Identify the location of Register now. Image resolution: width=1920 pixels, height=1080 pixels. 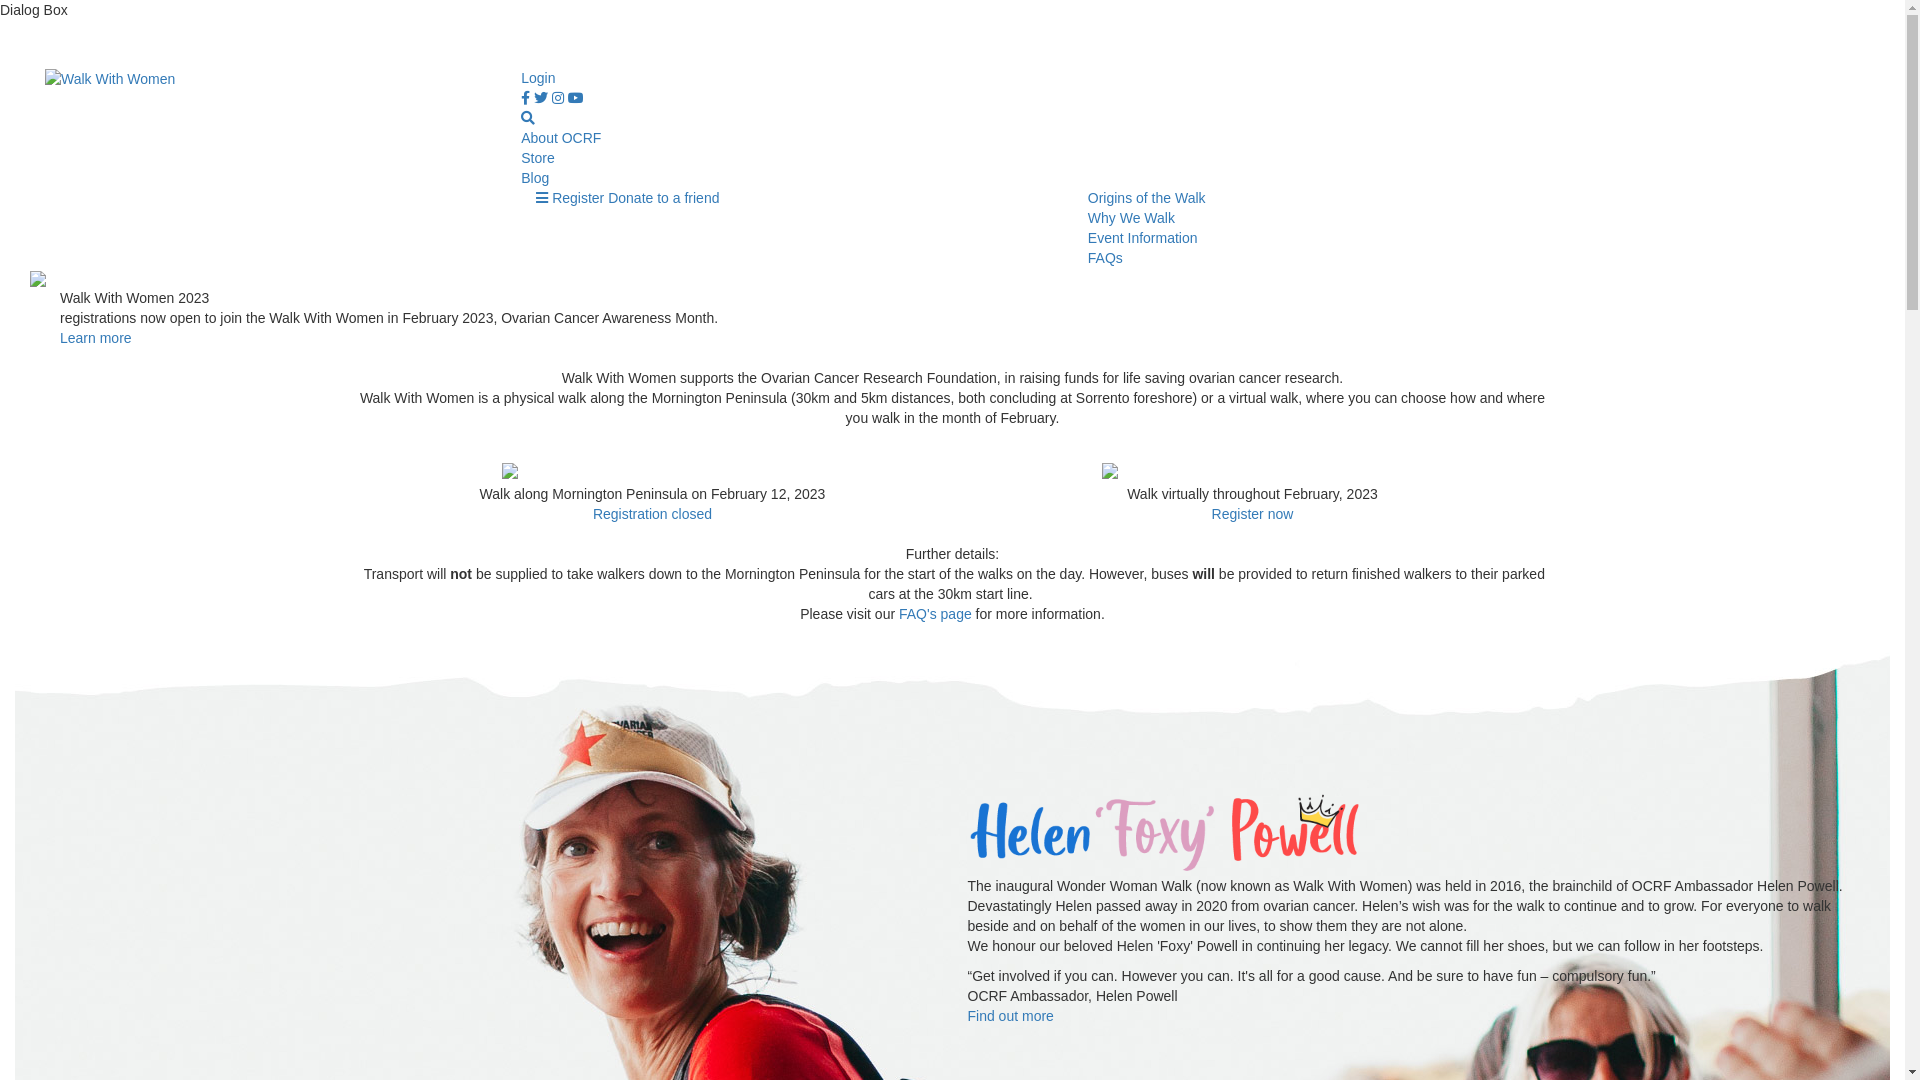
(1253, 514).